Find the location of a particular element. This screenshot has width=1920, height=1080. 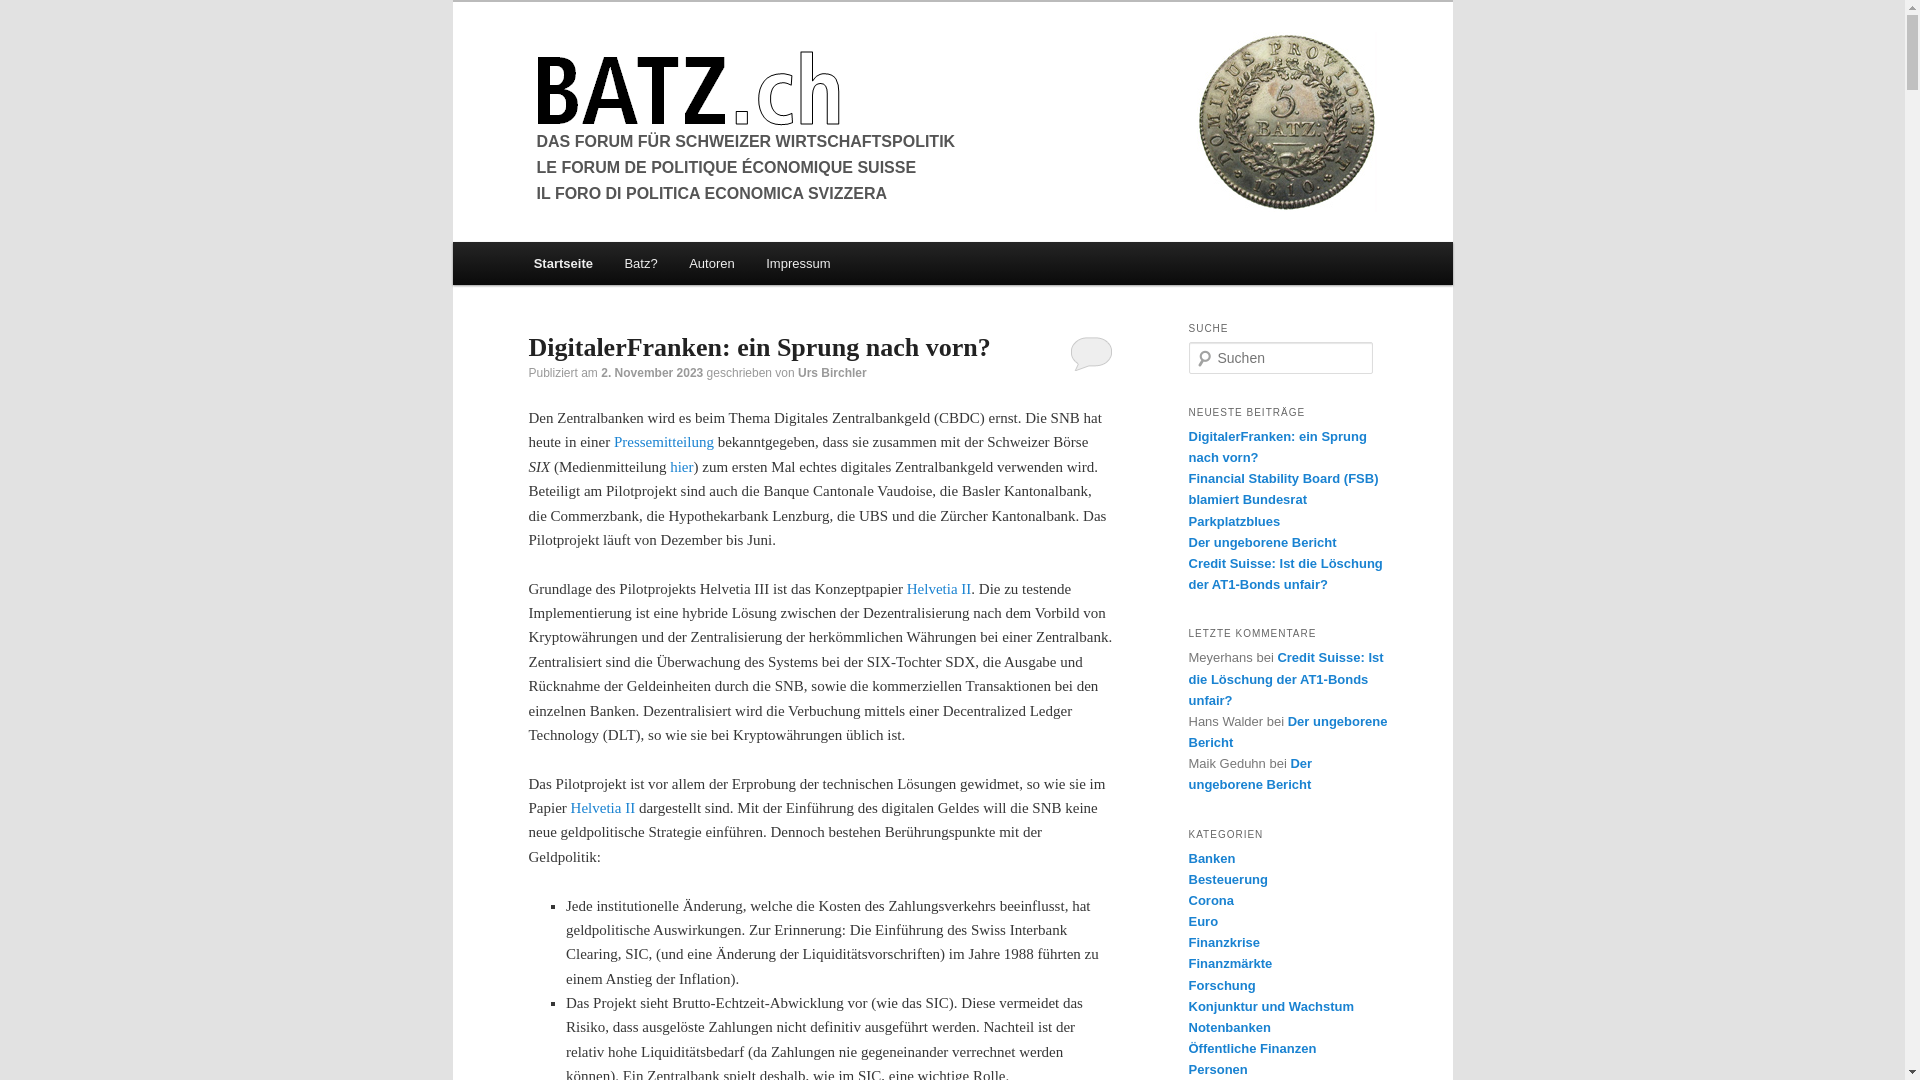

Euro is located at coordinates (1203, 922).